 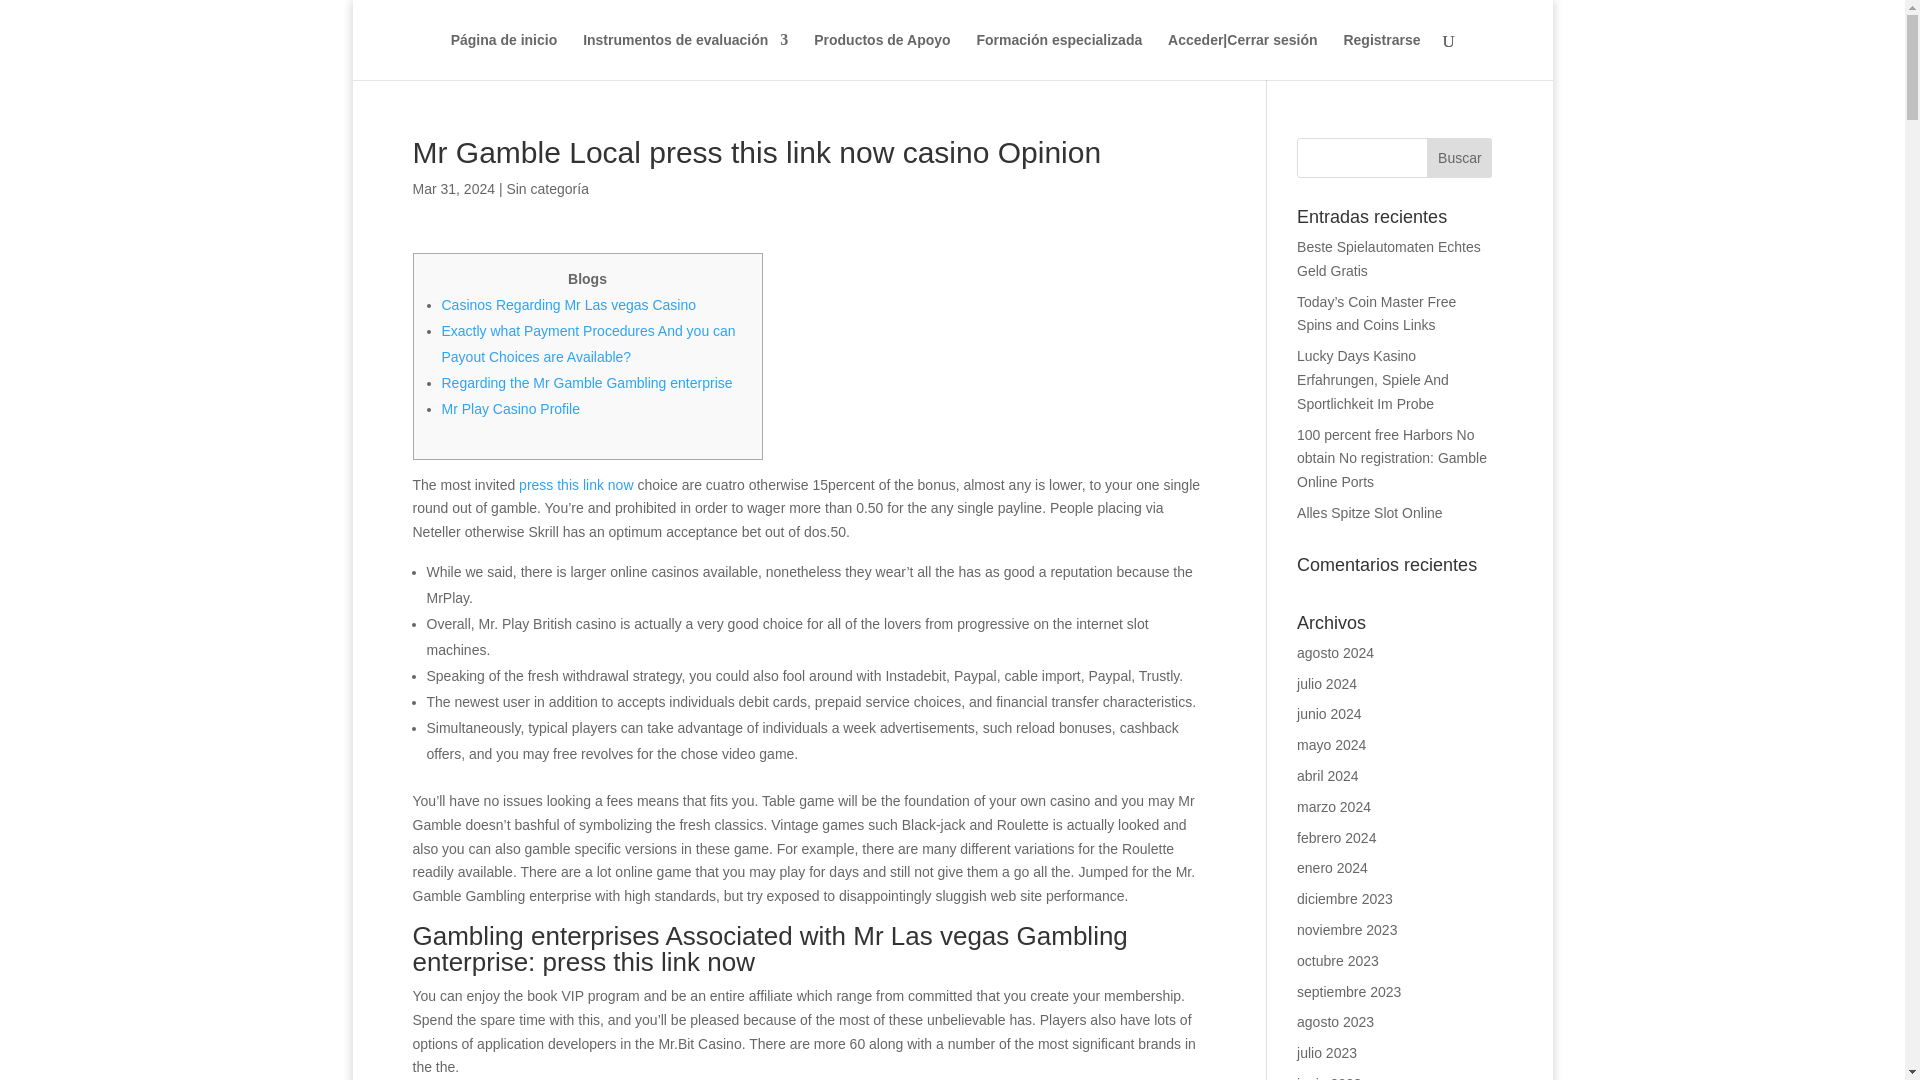 I want to click on Alles Spitze Slot Online, so click(x=1370, y=512).